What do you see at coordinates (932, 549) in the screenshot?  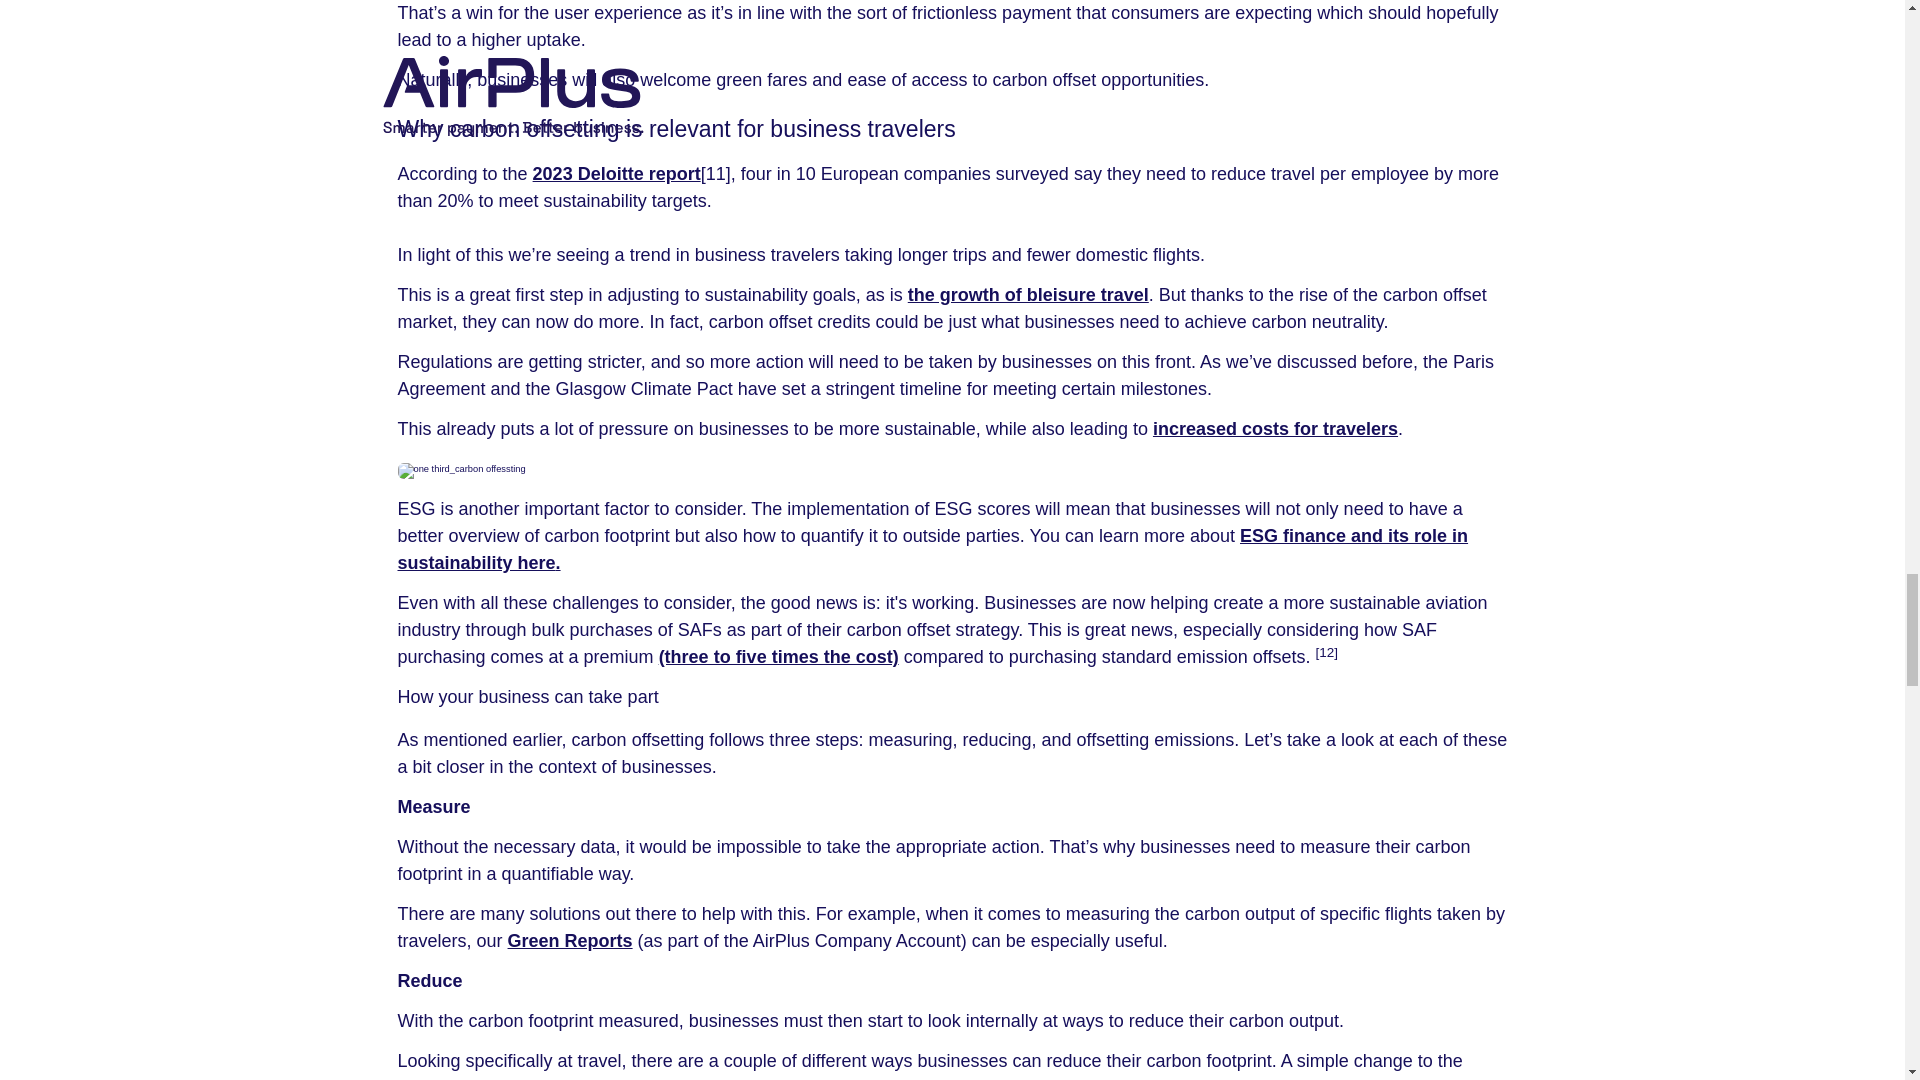 I see `ESG finance and its role in sustainability here` at bounding box center [932, 549].